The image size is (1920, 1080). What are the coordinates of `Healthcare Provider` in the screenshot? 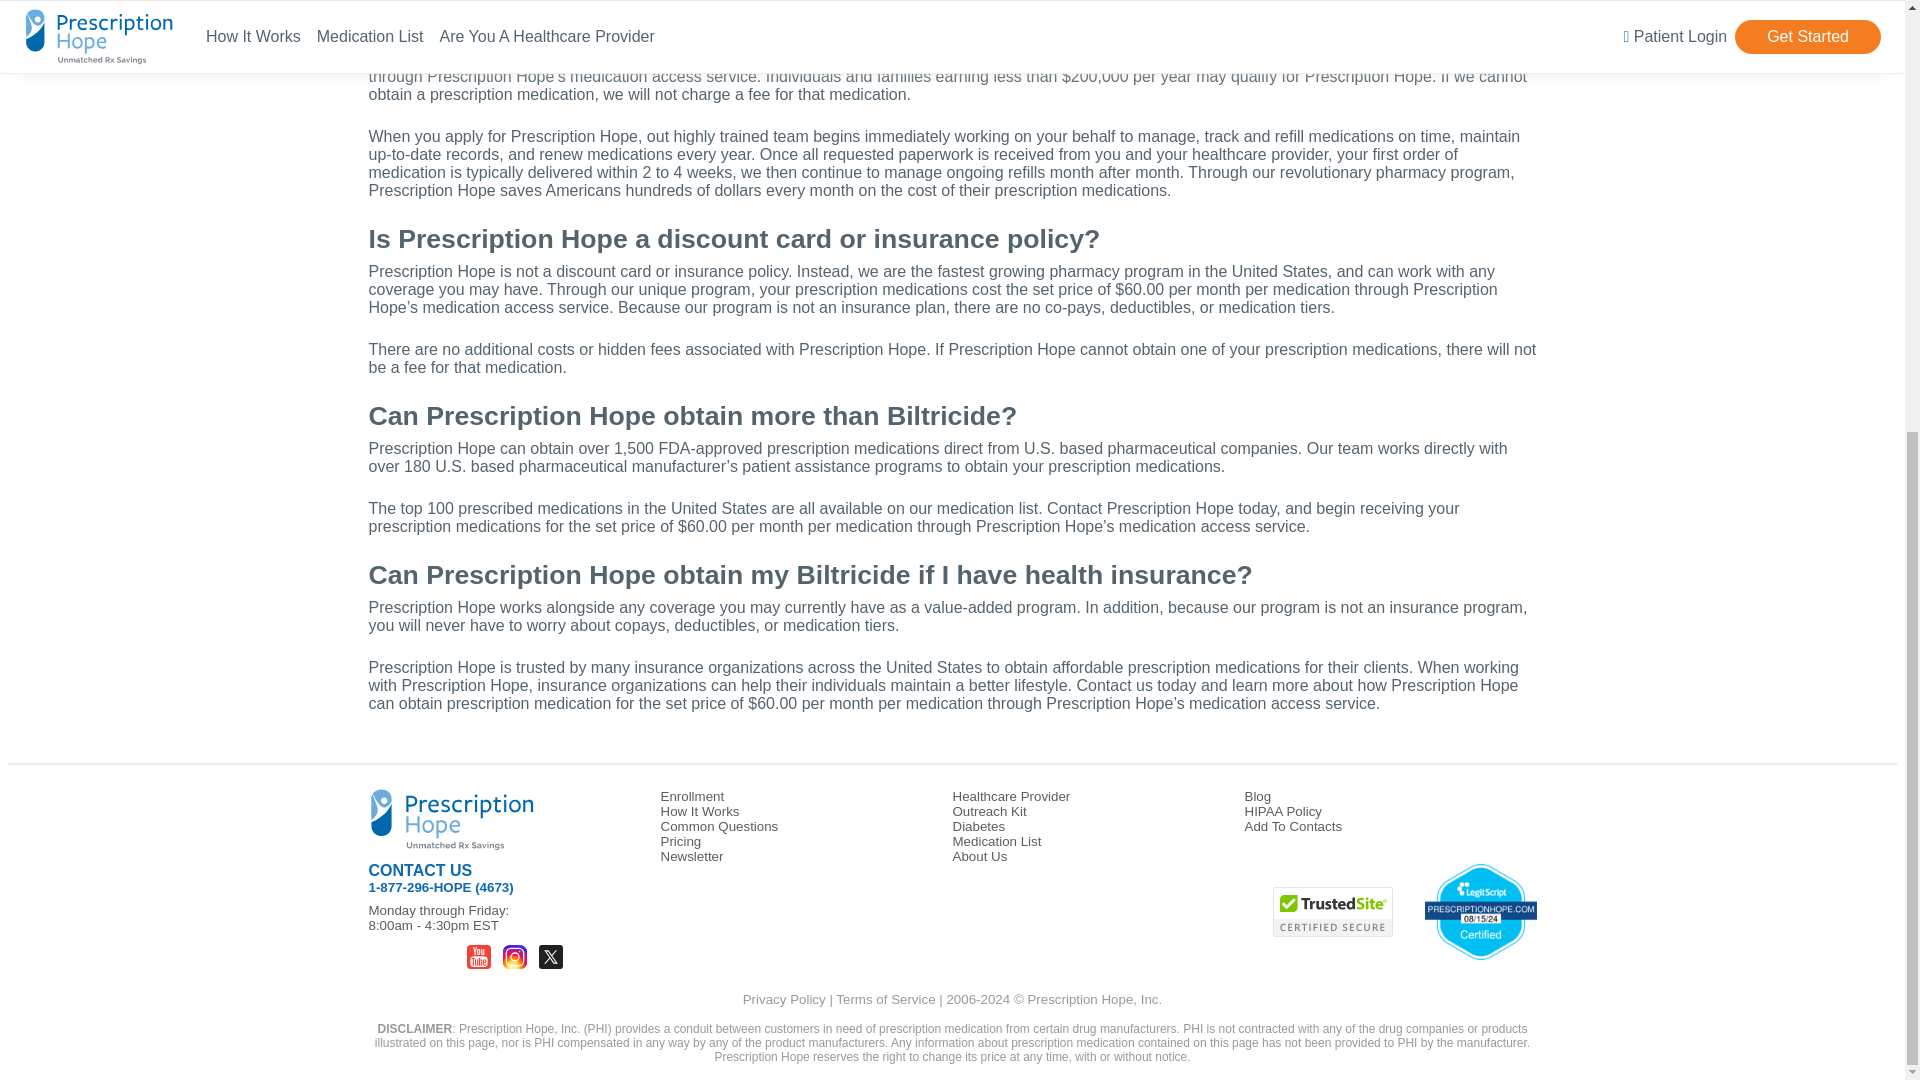 It's located at (1010, 796).